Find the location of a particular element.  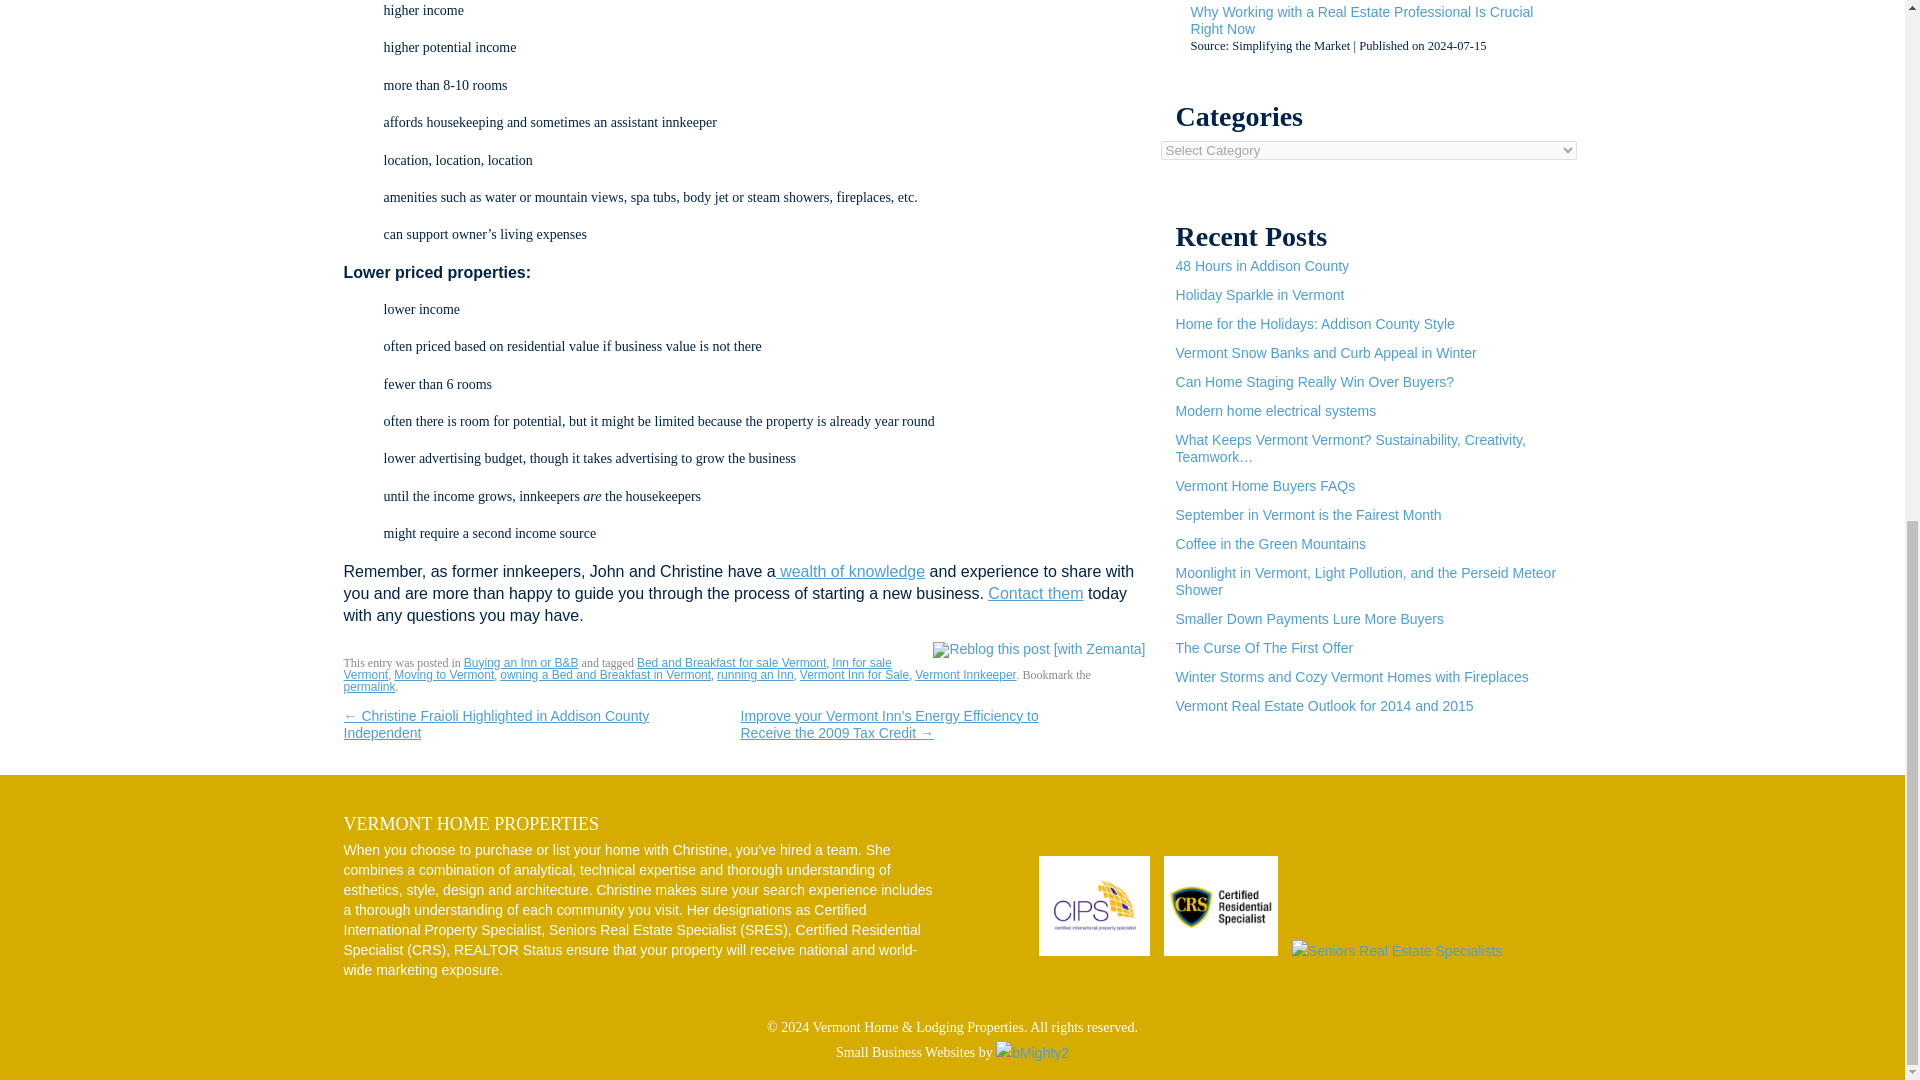

wealth of knowledge is located at coordinates (850, 570).